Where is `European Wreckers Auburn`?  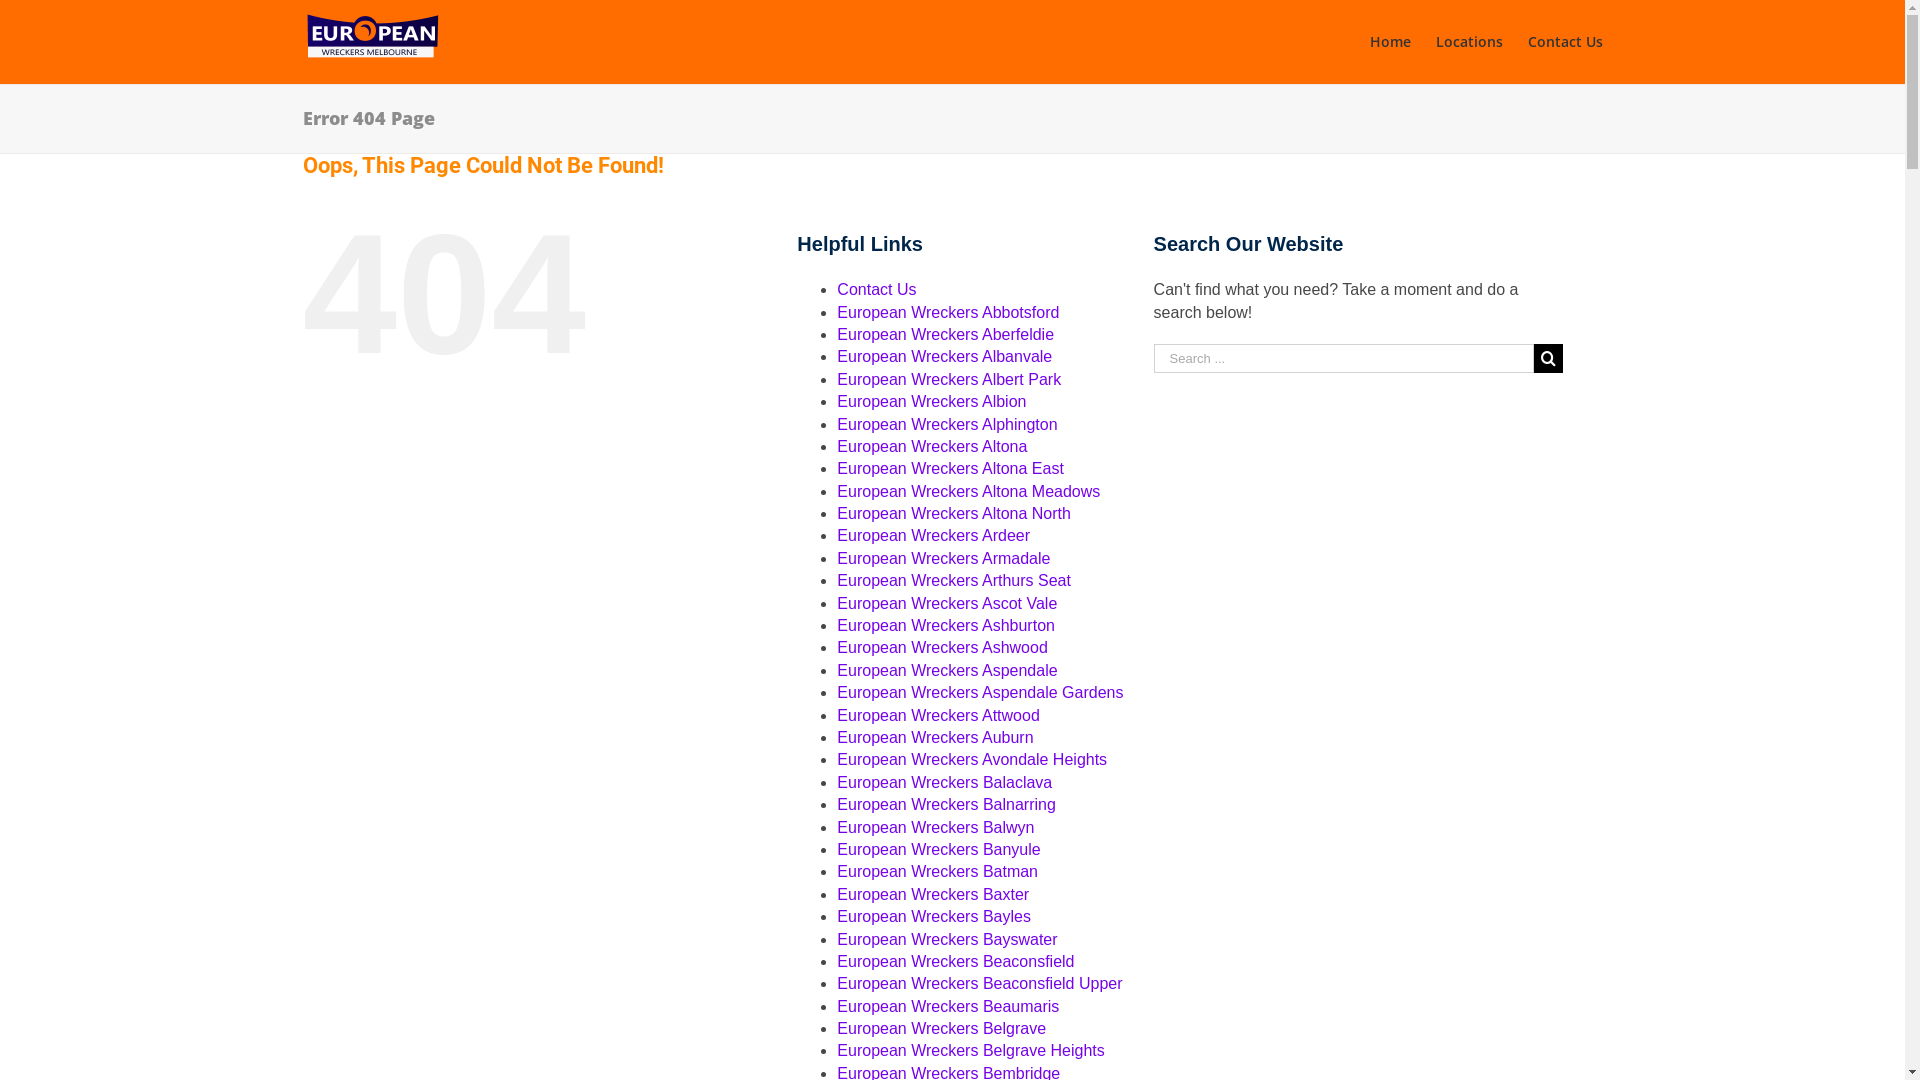 European Wreckers Auburn is located at coordinates (935, 738).